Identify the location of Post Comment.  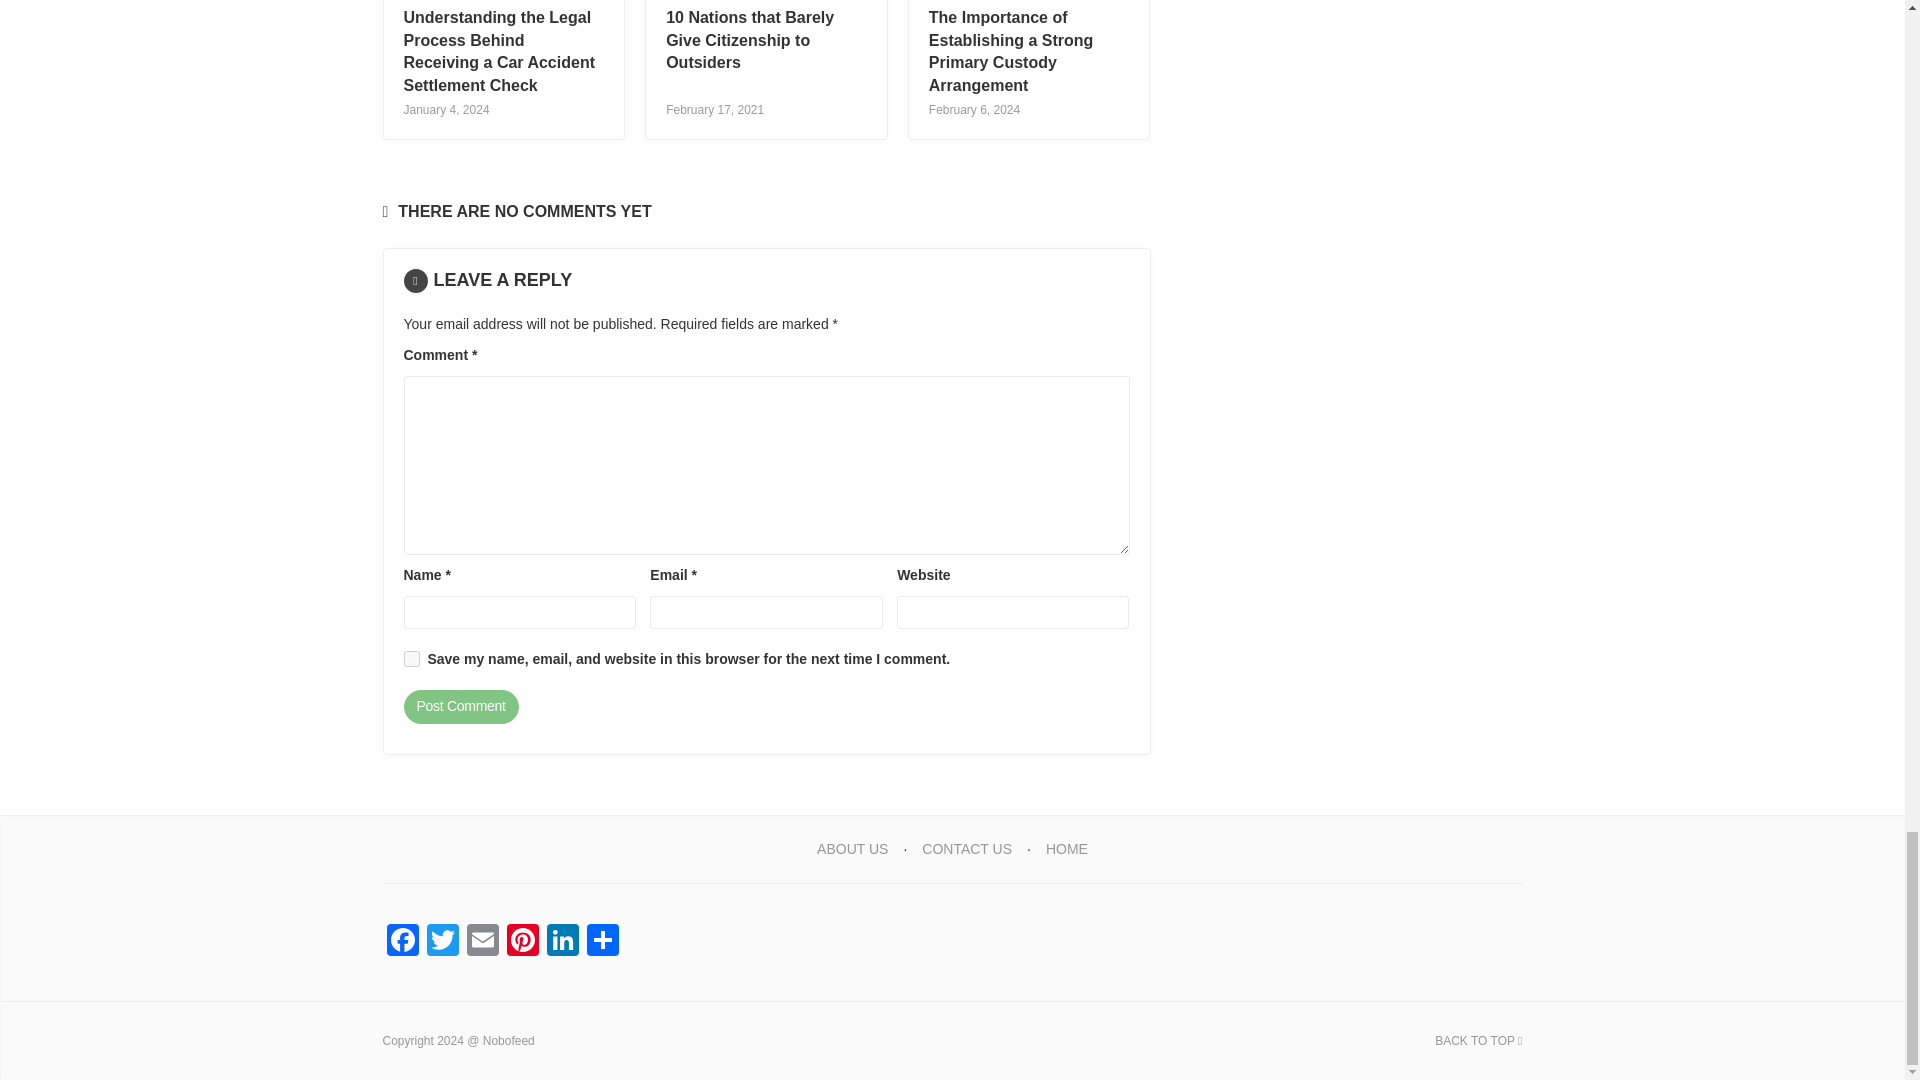
(460, 706).